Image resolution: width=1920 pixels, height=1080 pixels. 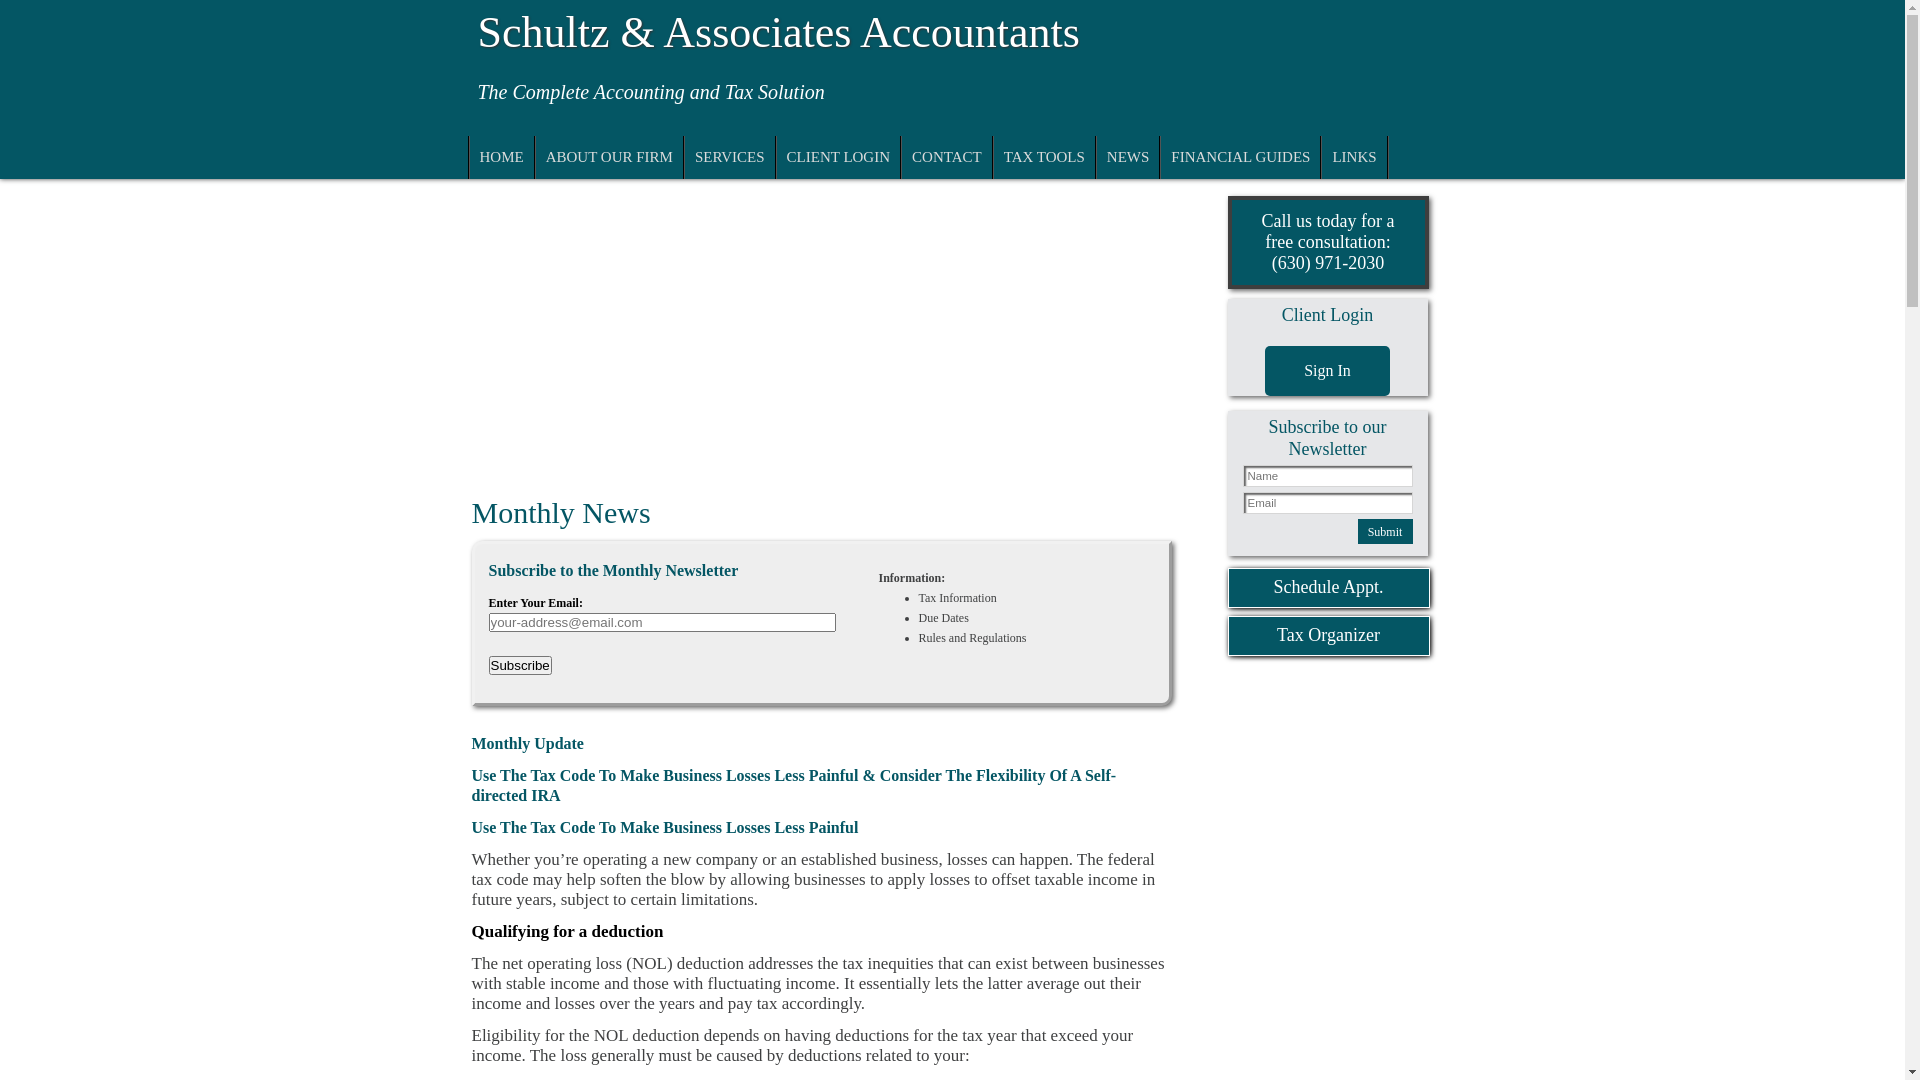 I want to click on LINKS, so click(x=1354, y=158).